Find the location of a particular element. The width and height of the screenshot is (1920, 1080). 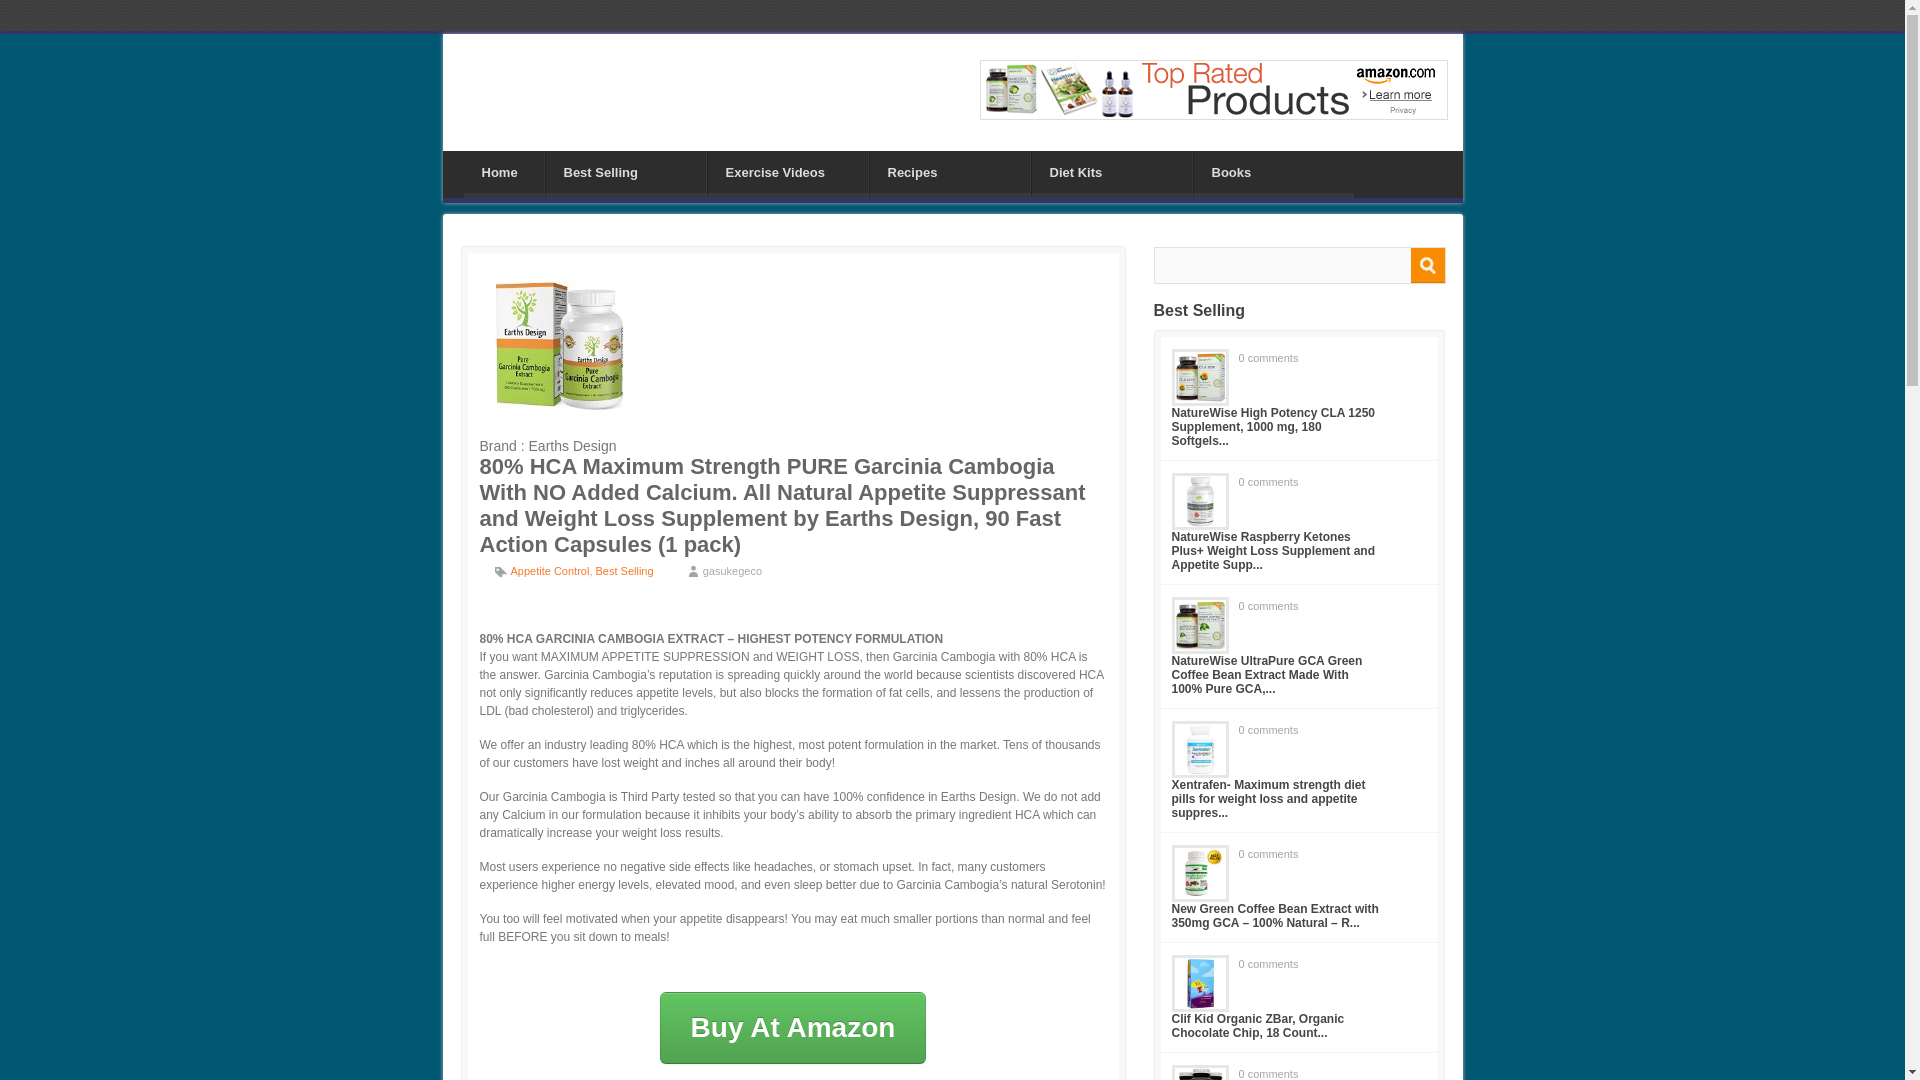

Diet Kits is located at coordinates (1112, 172).